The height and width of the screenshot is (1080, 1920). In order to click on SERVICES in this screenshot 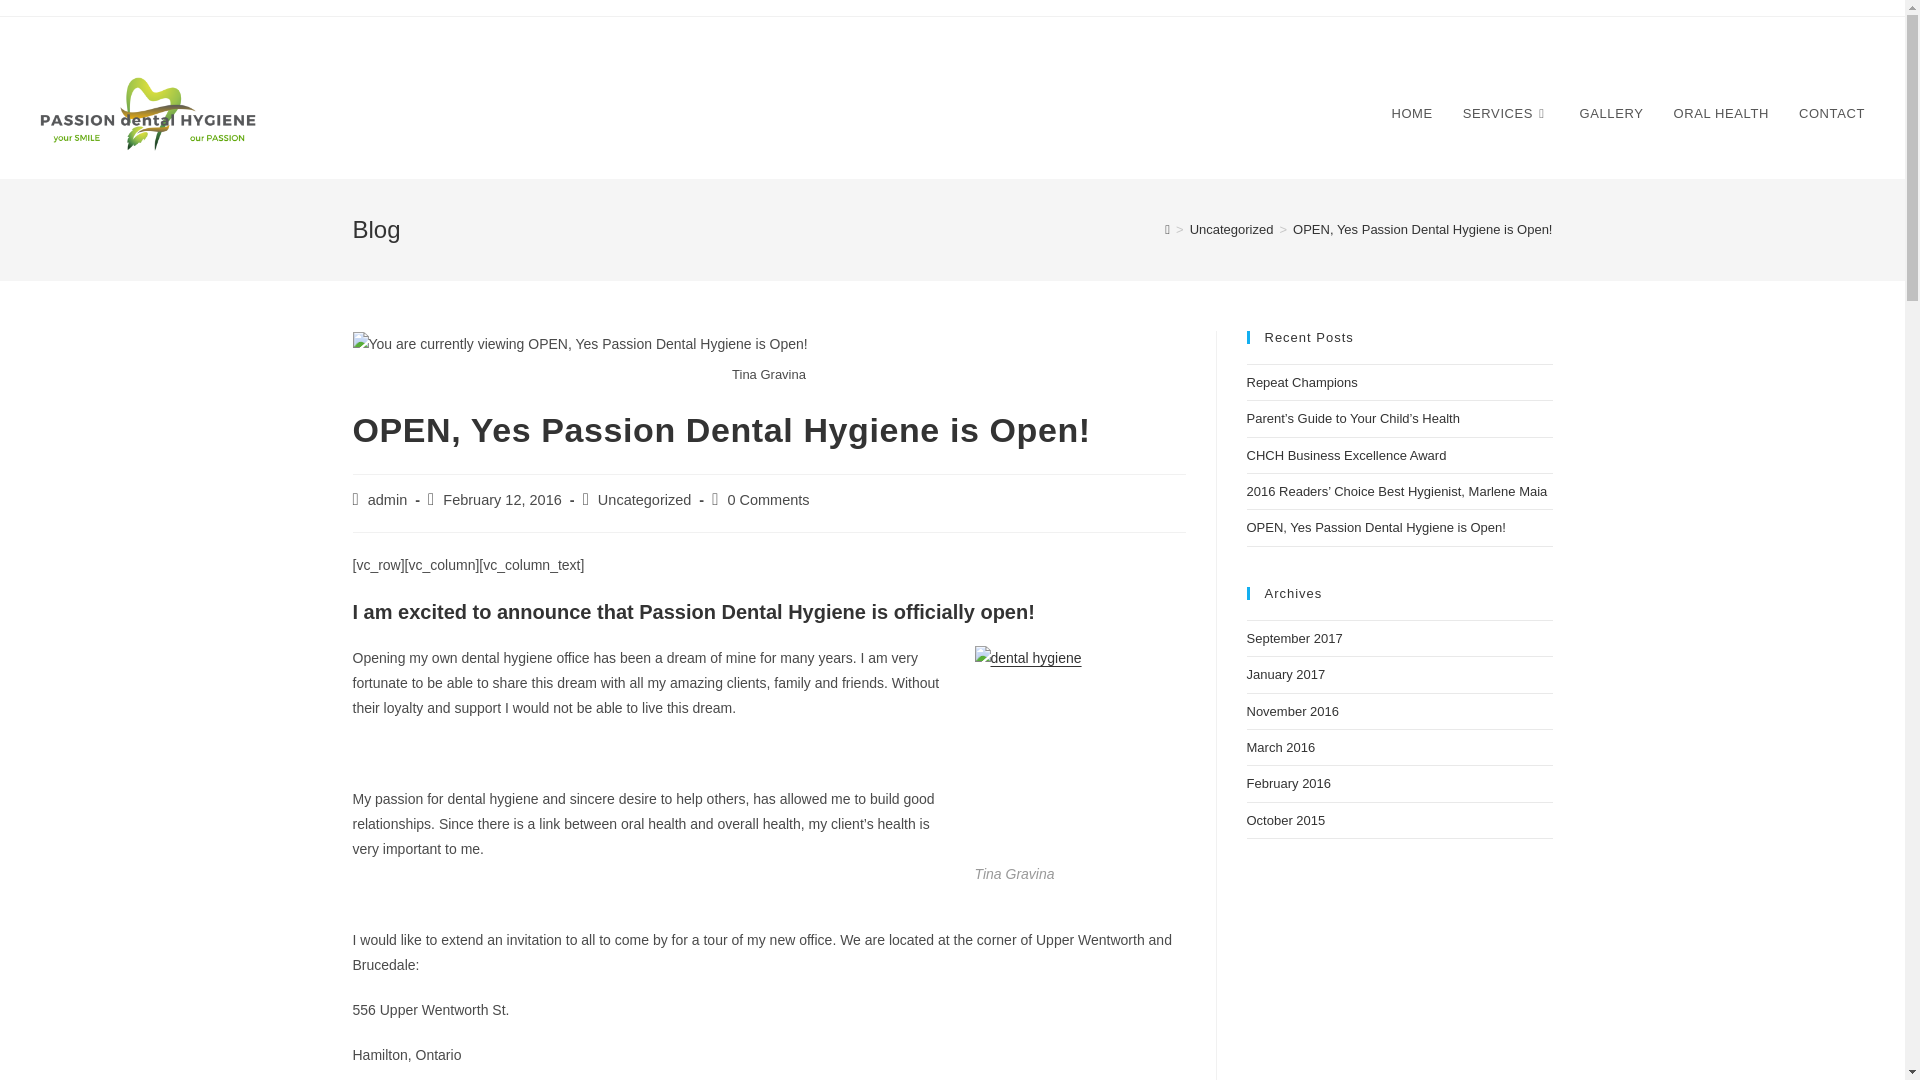, I will do `click(1506, 114)`.